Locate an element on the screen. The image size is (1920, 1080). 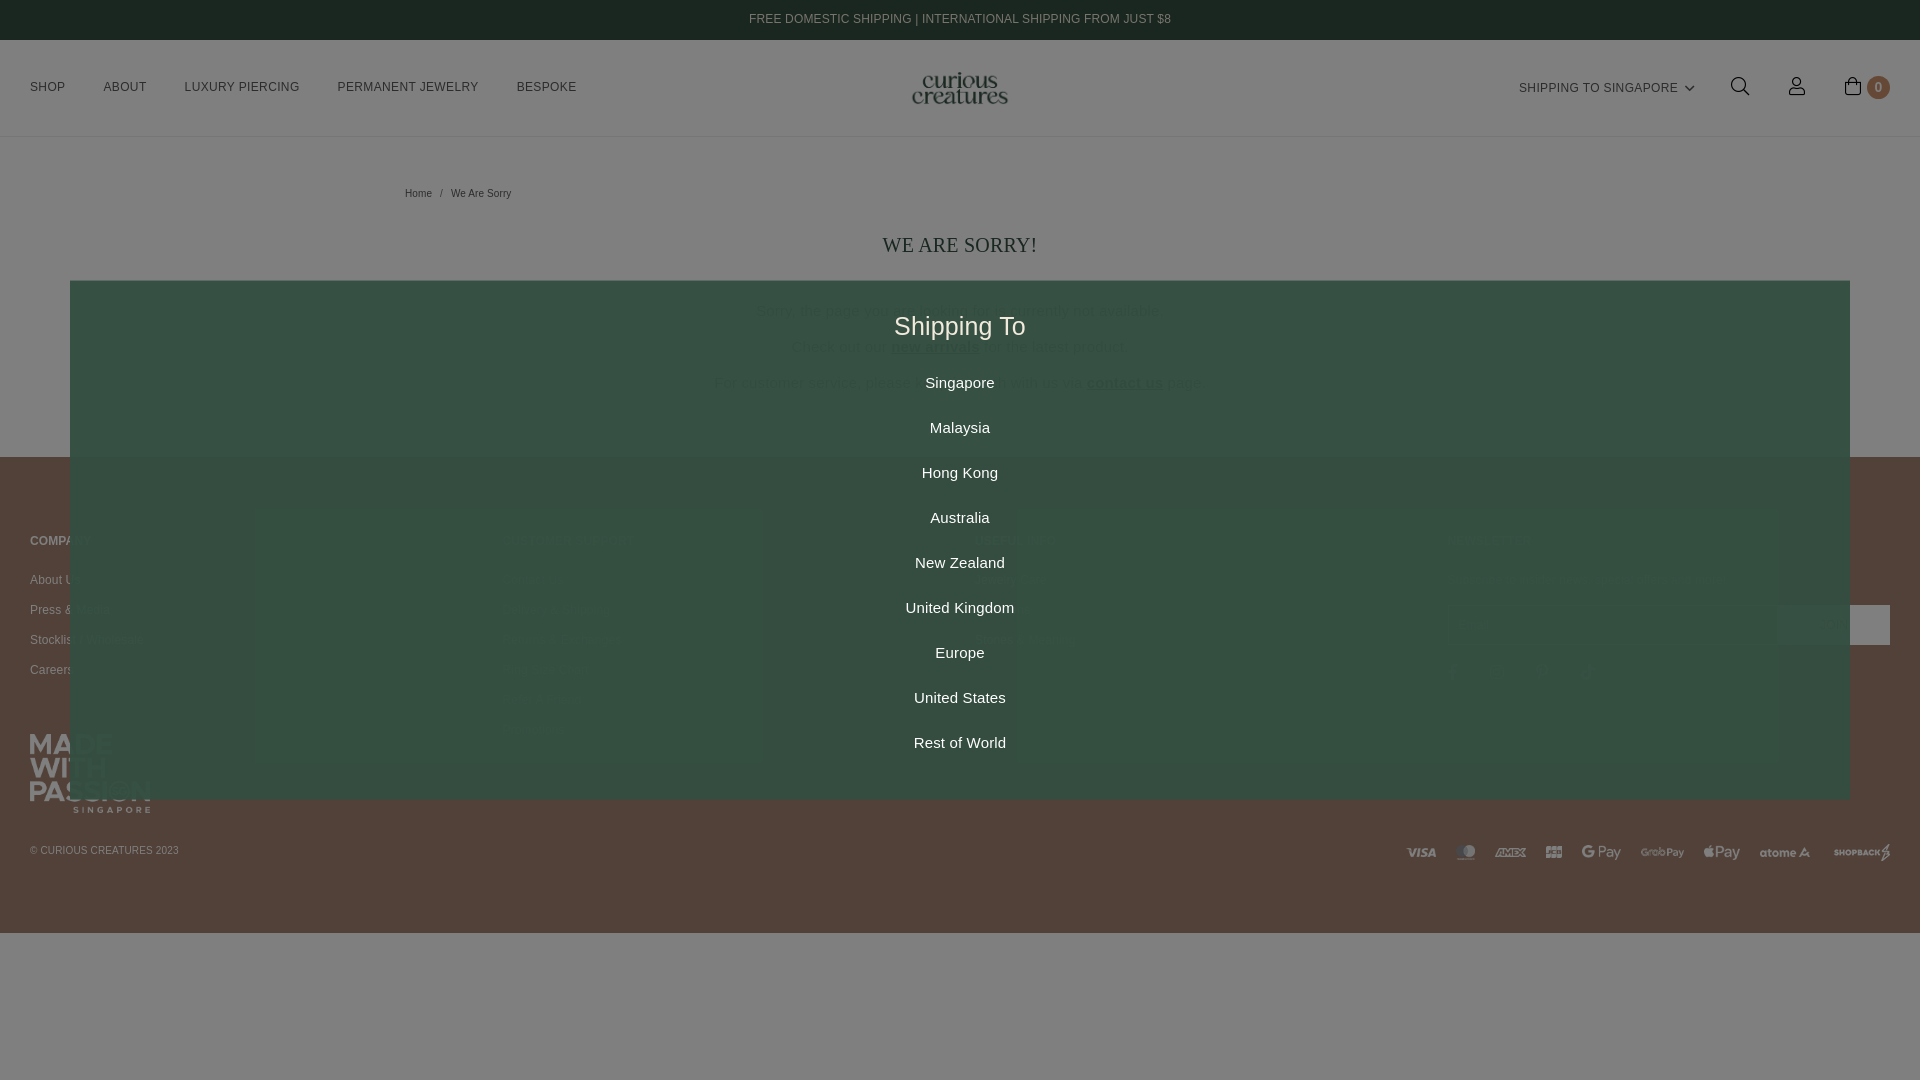
LUXURY PIERCING is located at coordinates (242, 88).